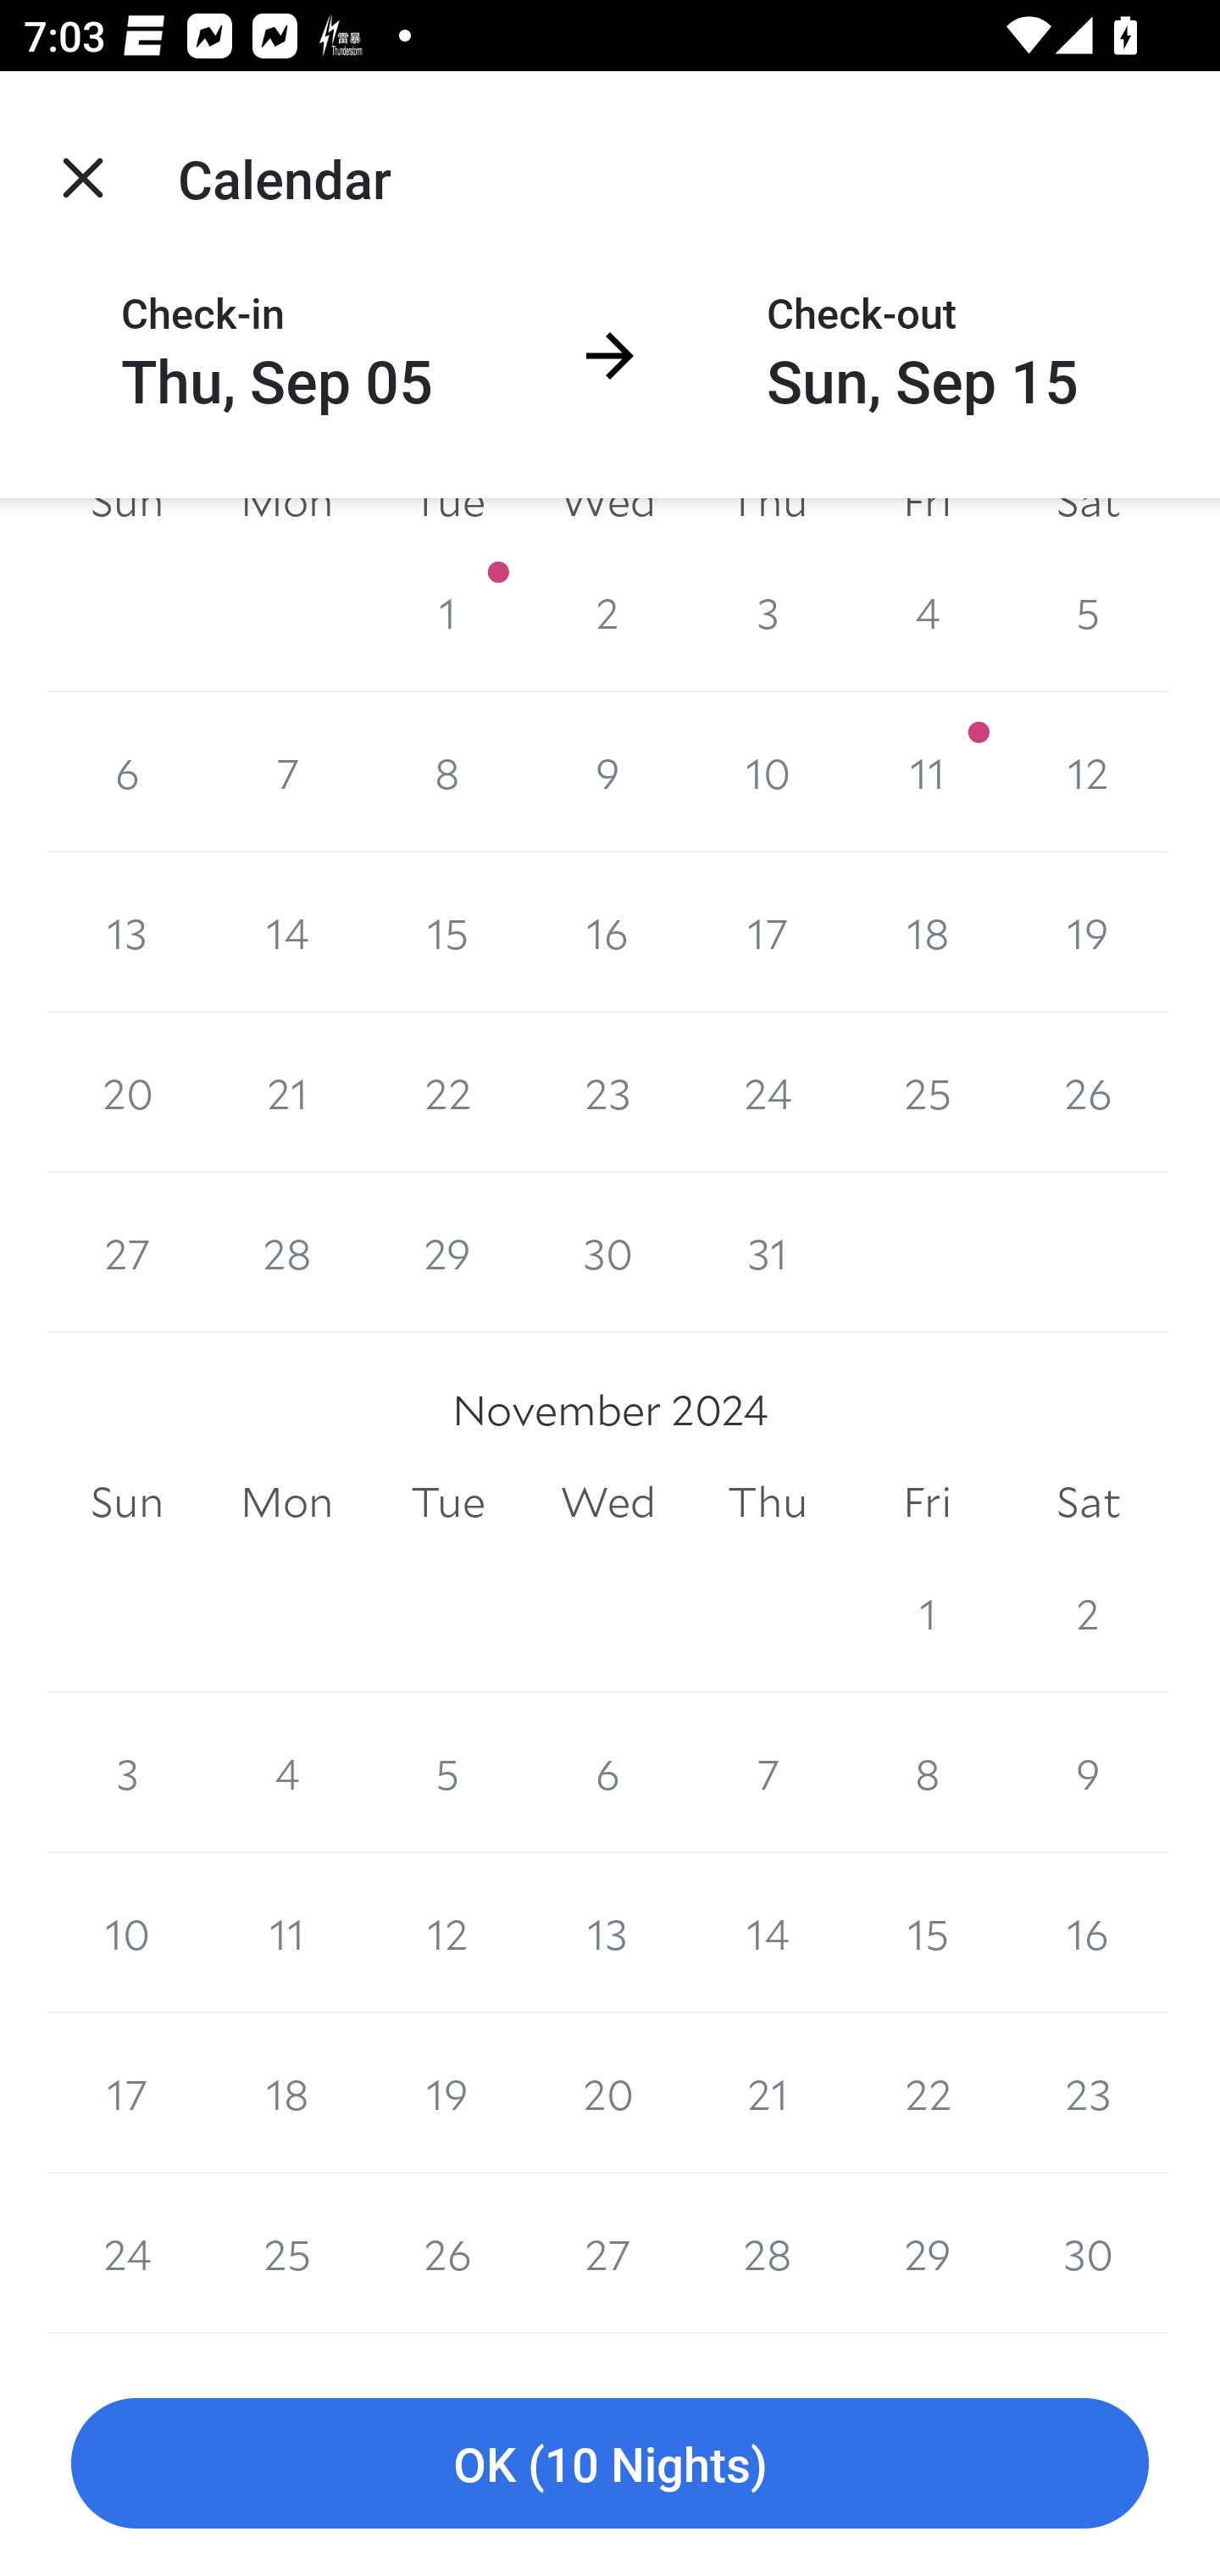  What do you see at coordinates (608, 1772) in the screenshot?
I see `6 6 November 2024` at bounding box center [608, 1772].